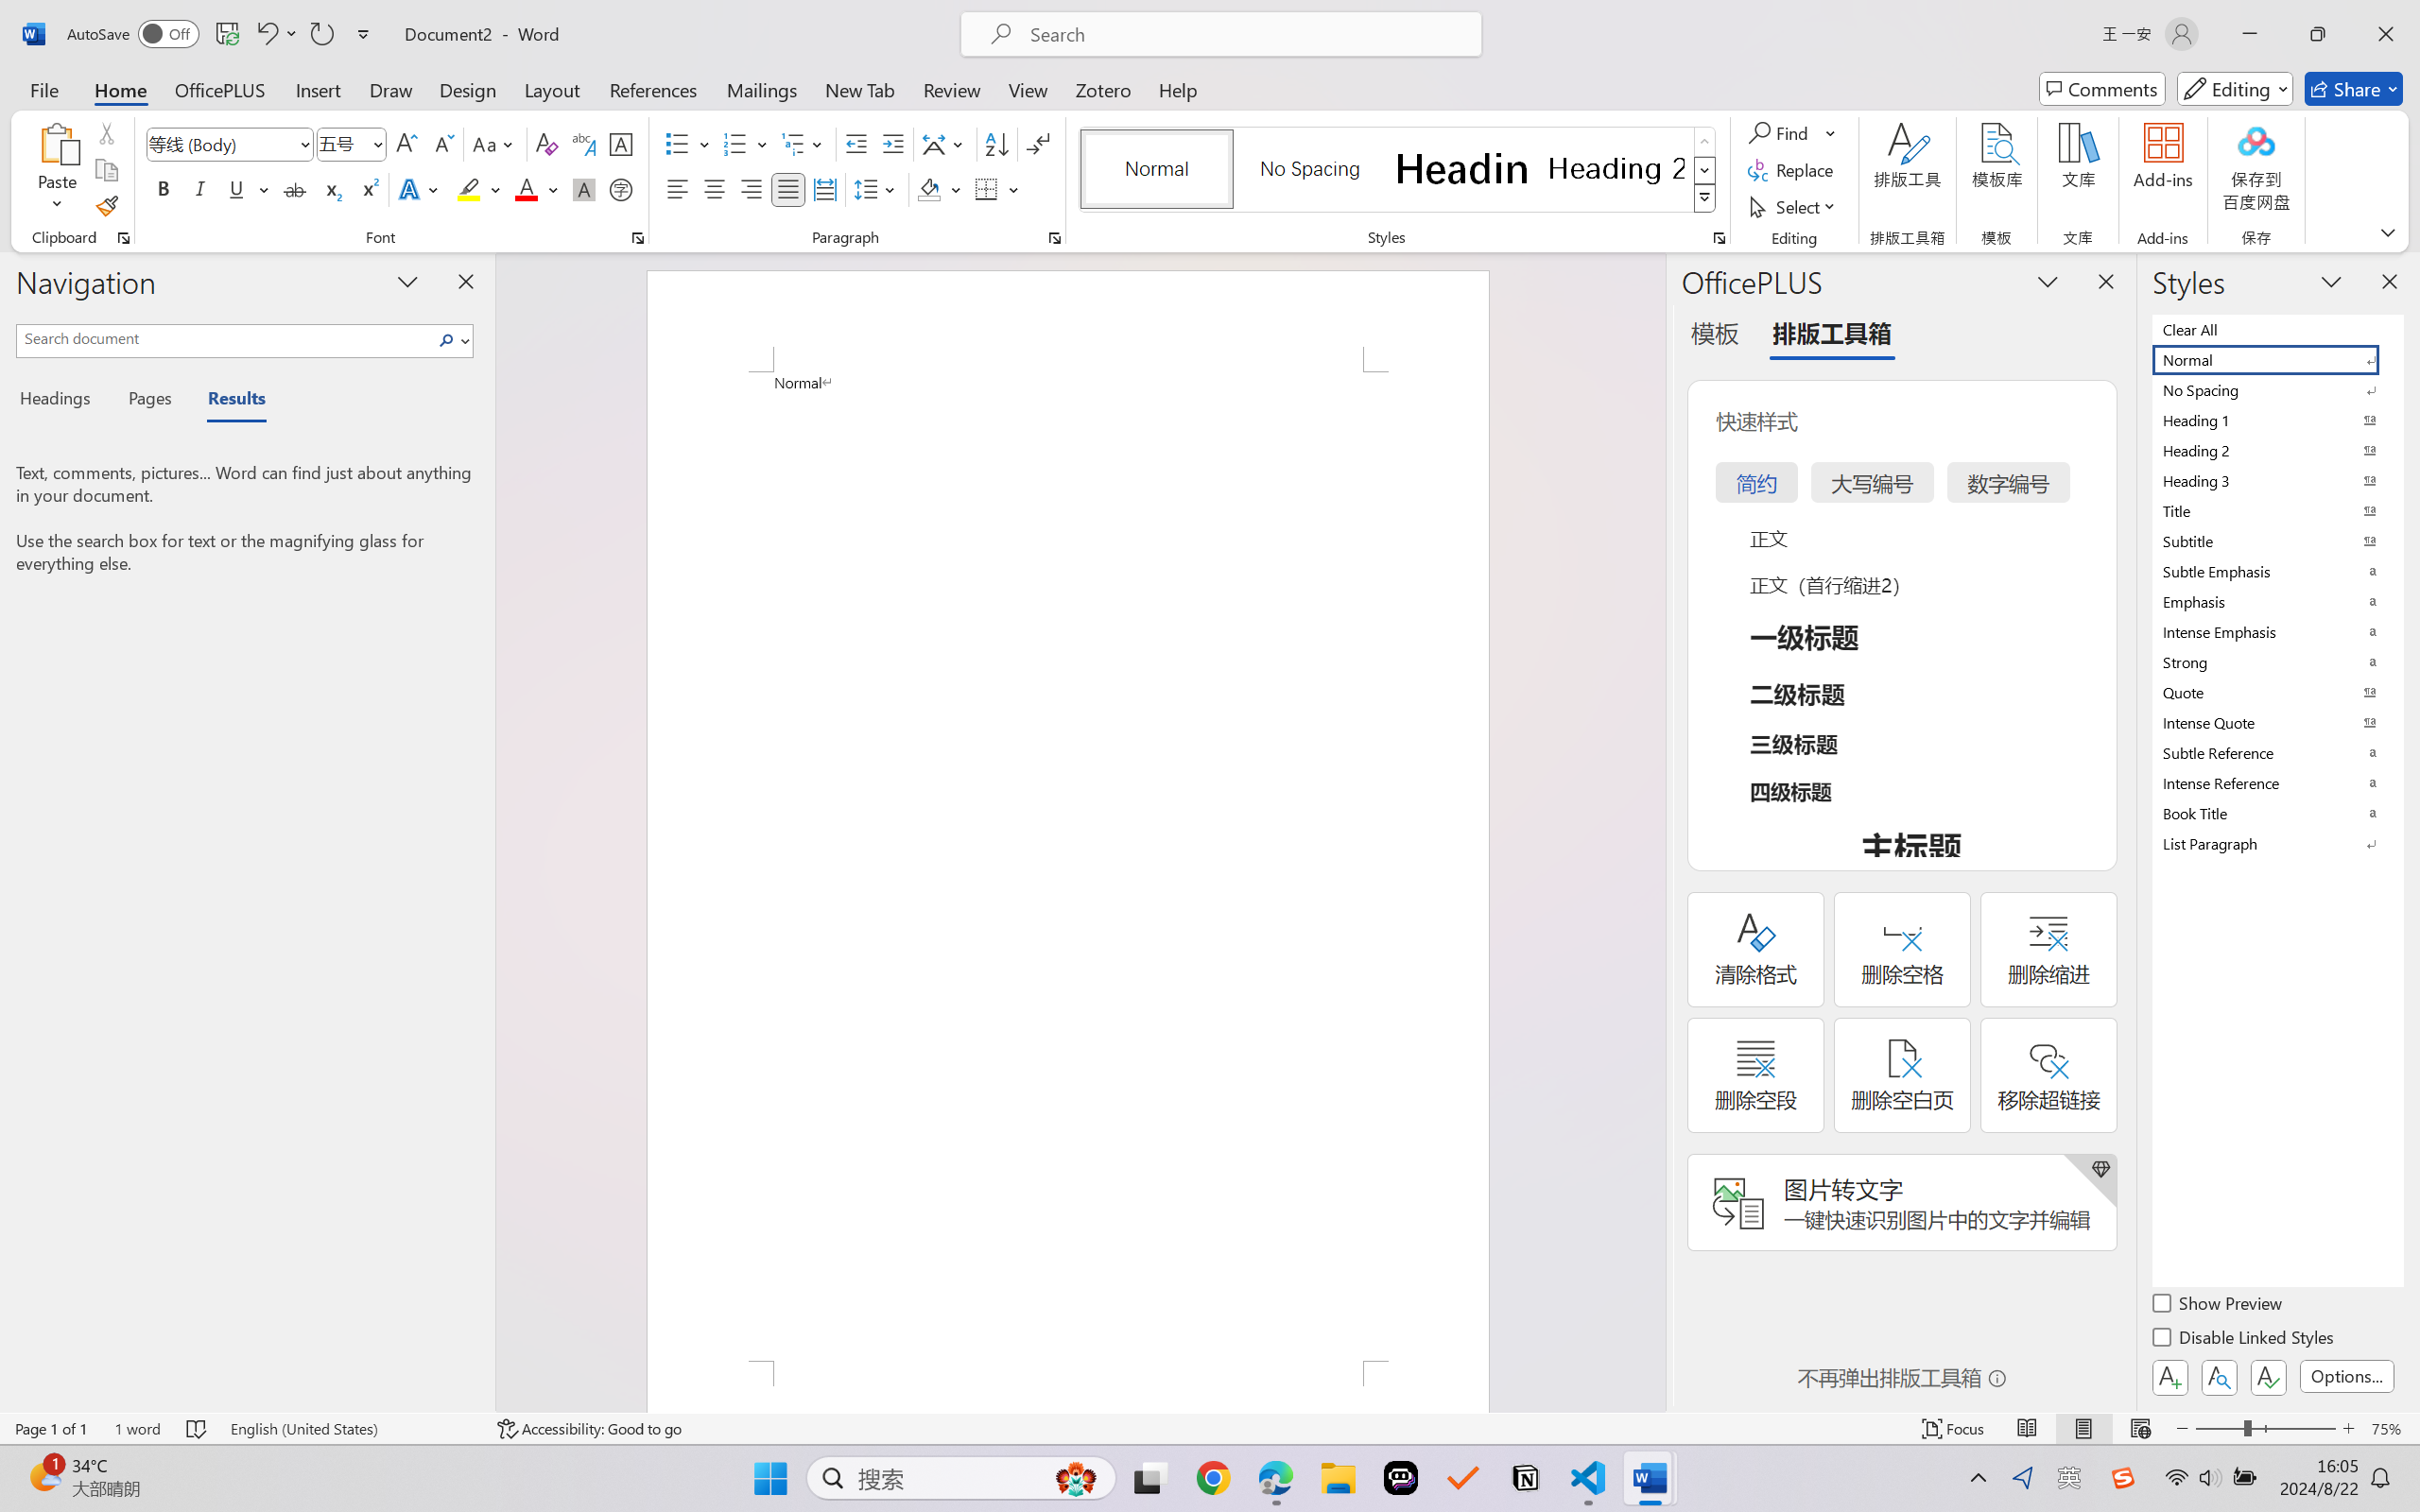  What do you see at coordinates (364, 34) in the screenshot?
I see `Customize Quick Access Toolbar` at bounding box center [364, 34].